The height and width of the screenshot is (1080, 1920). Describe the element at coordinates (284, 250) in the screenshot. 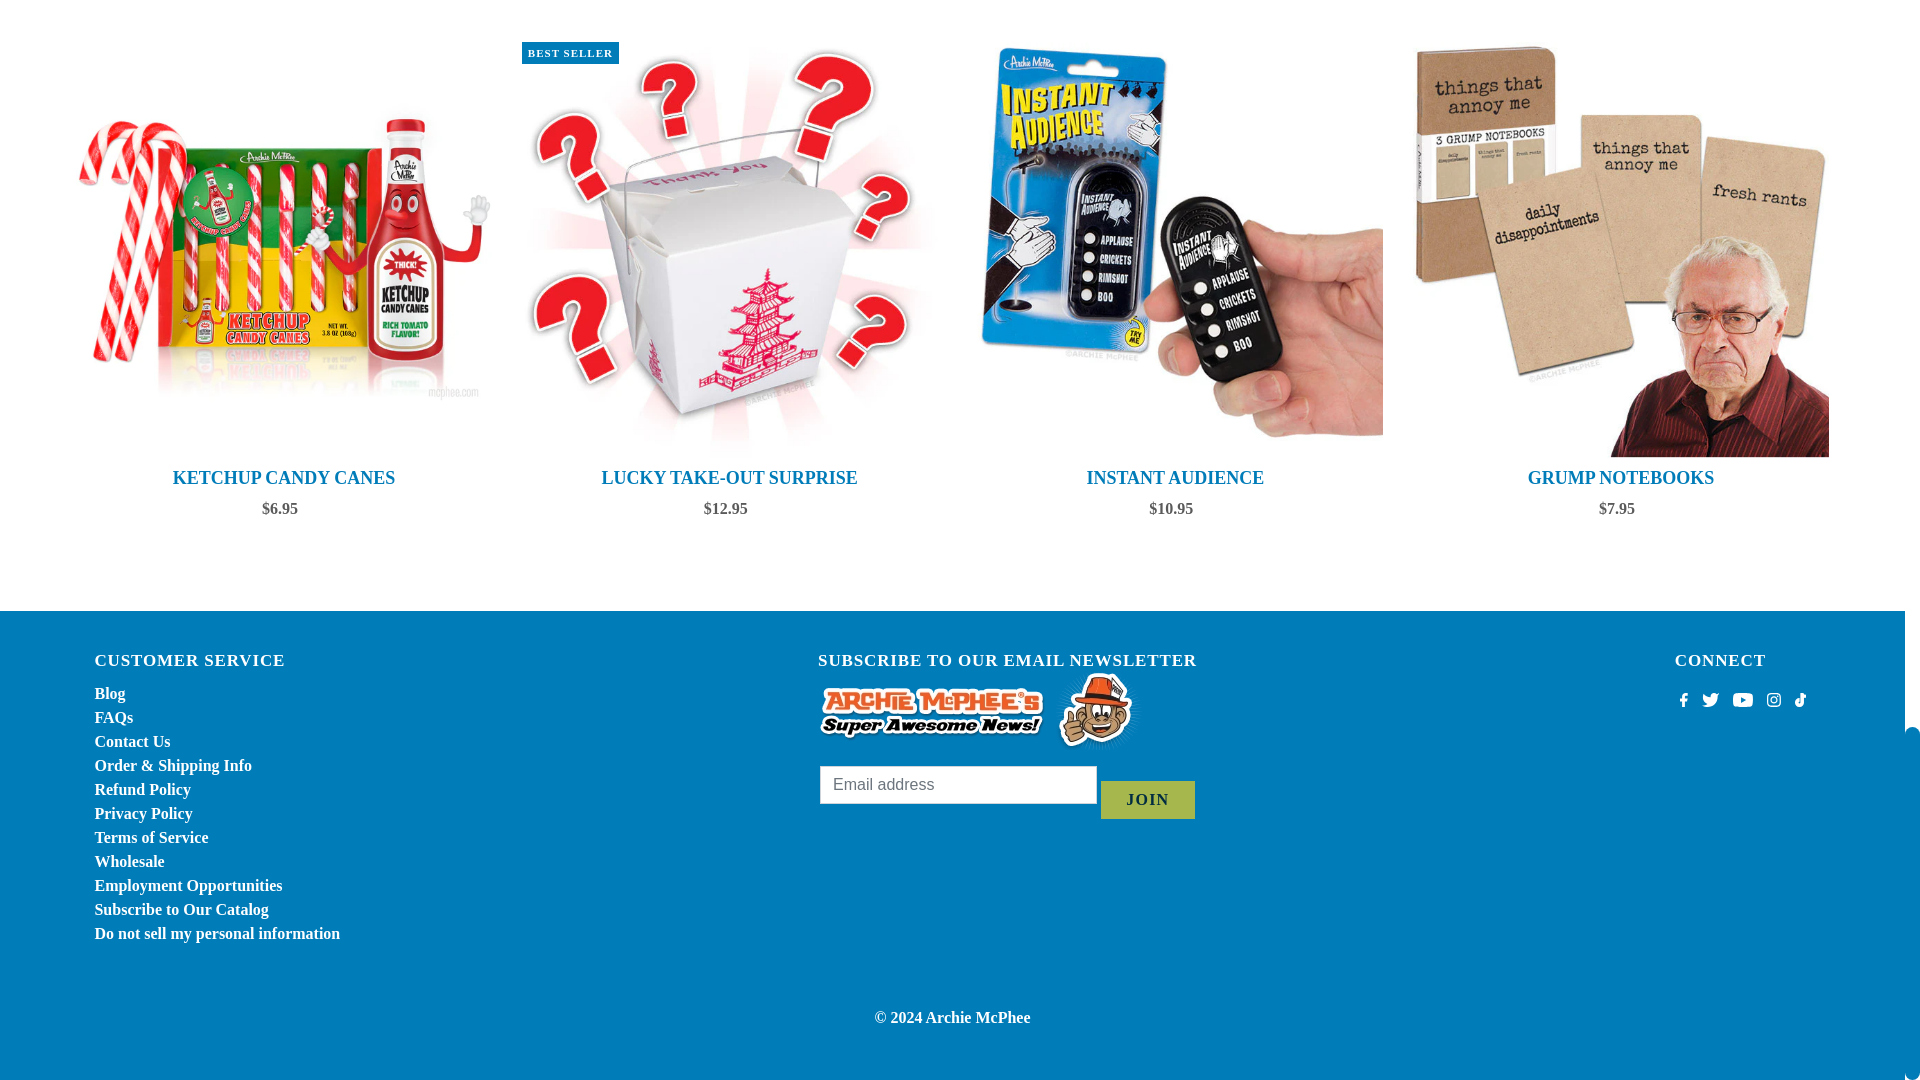

I see `Ketchup Candy Canes` at that location.